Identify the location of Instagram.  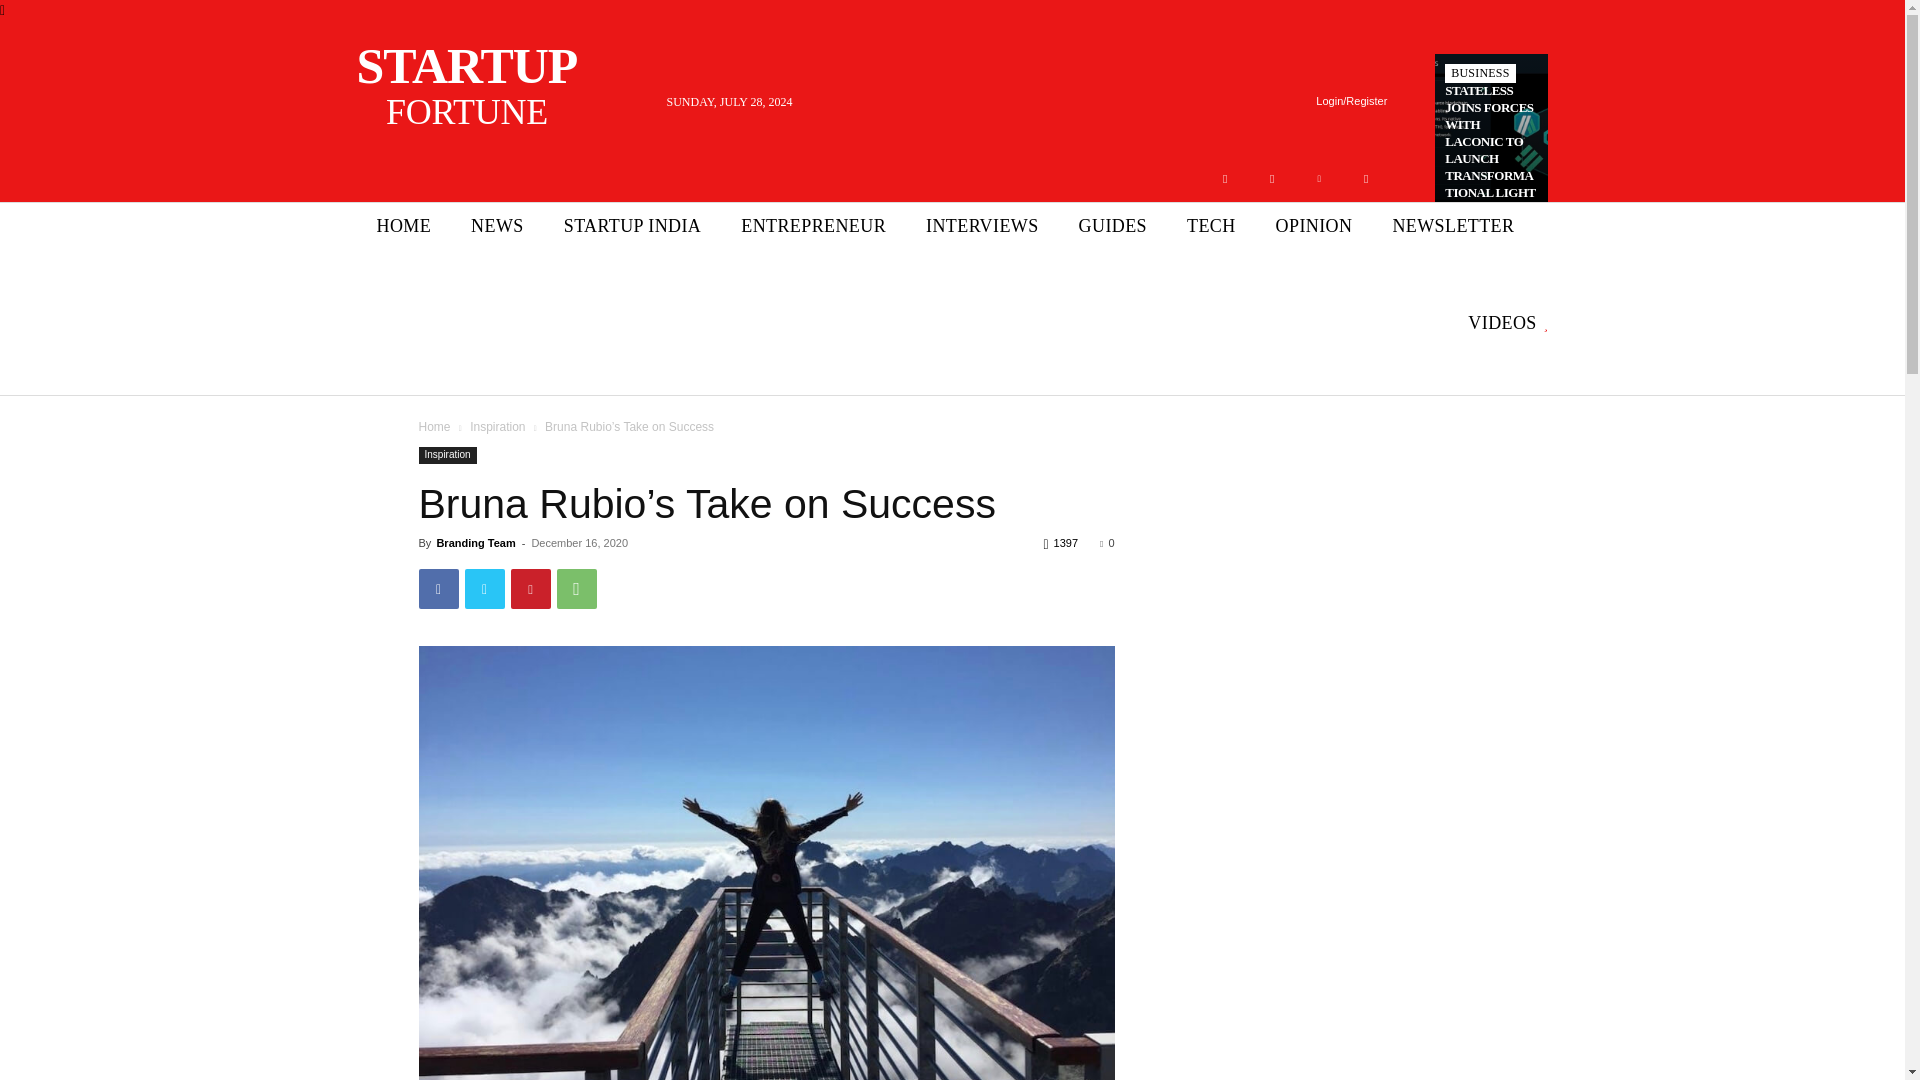
(1480, 73).